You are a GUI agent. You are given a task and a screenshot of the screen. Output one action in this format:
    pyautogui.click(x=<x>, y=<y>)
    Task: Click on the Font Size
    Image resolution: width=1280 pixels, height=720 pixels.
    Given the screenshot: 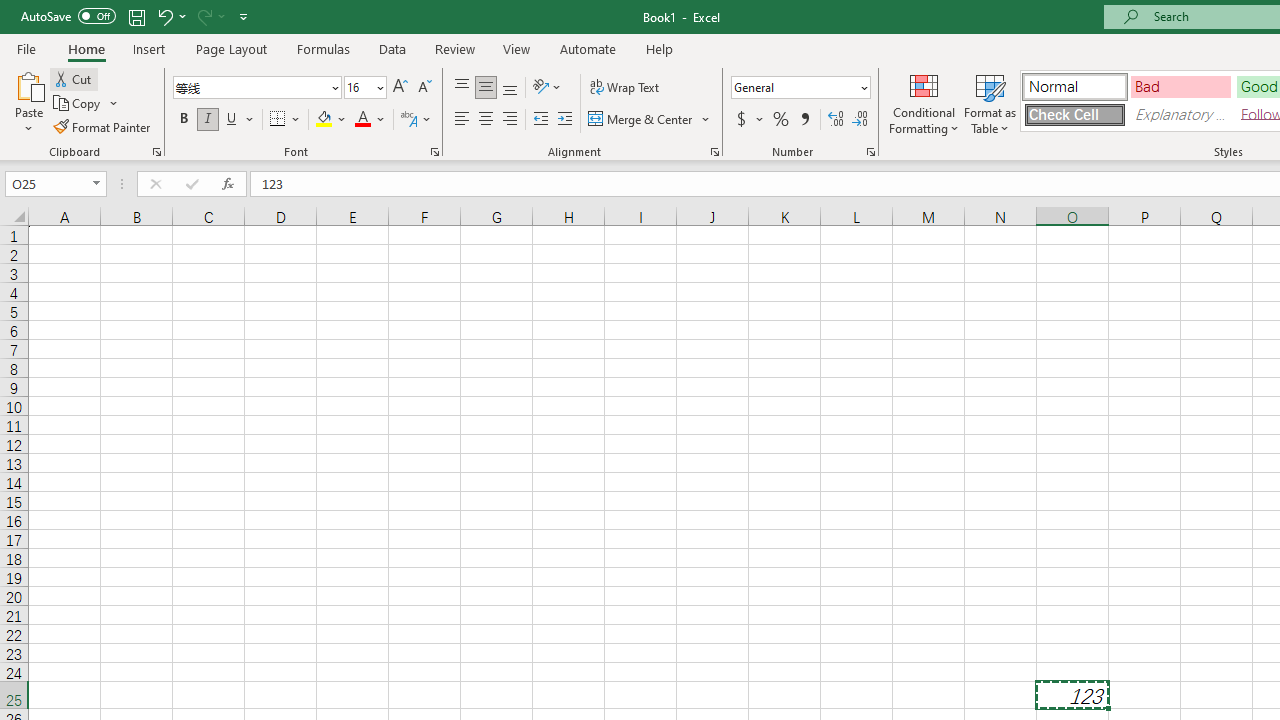 What is the action you would take?
    pyautogui.click(x=365, y=88)
    